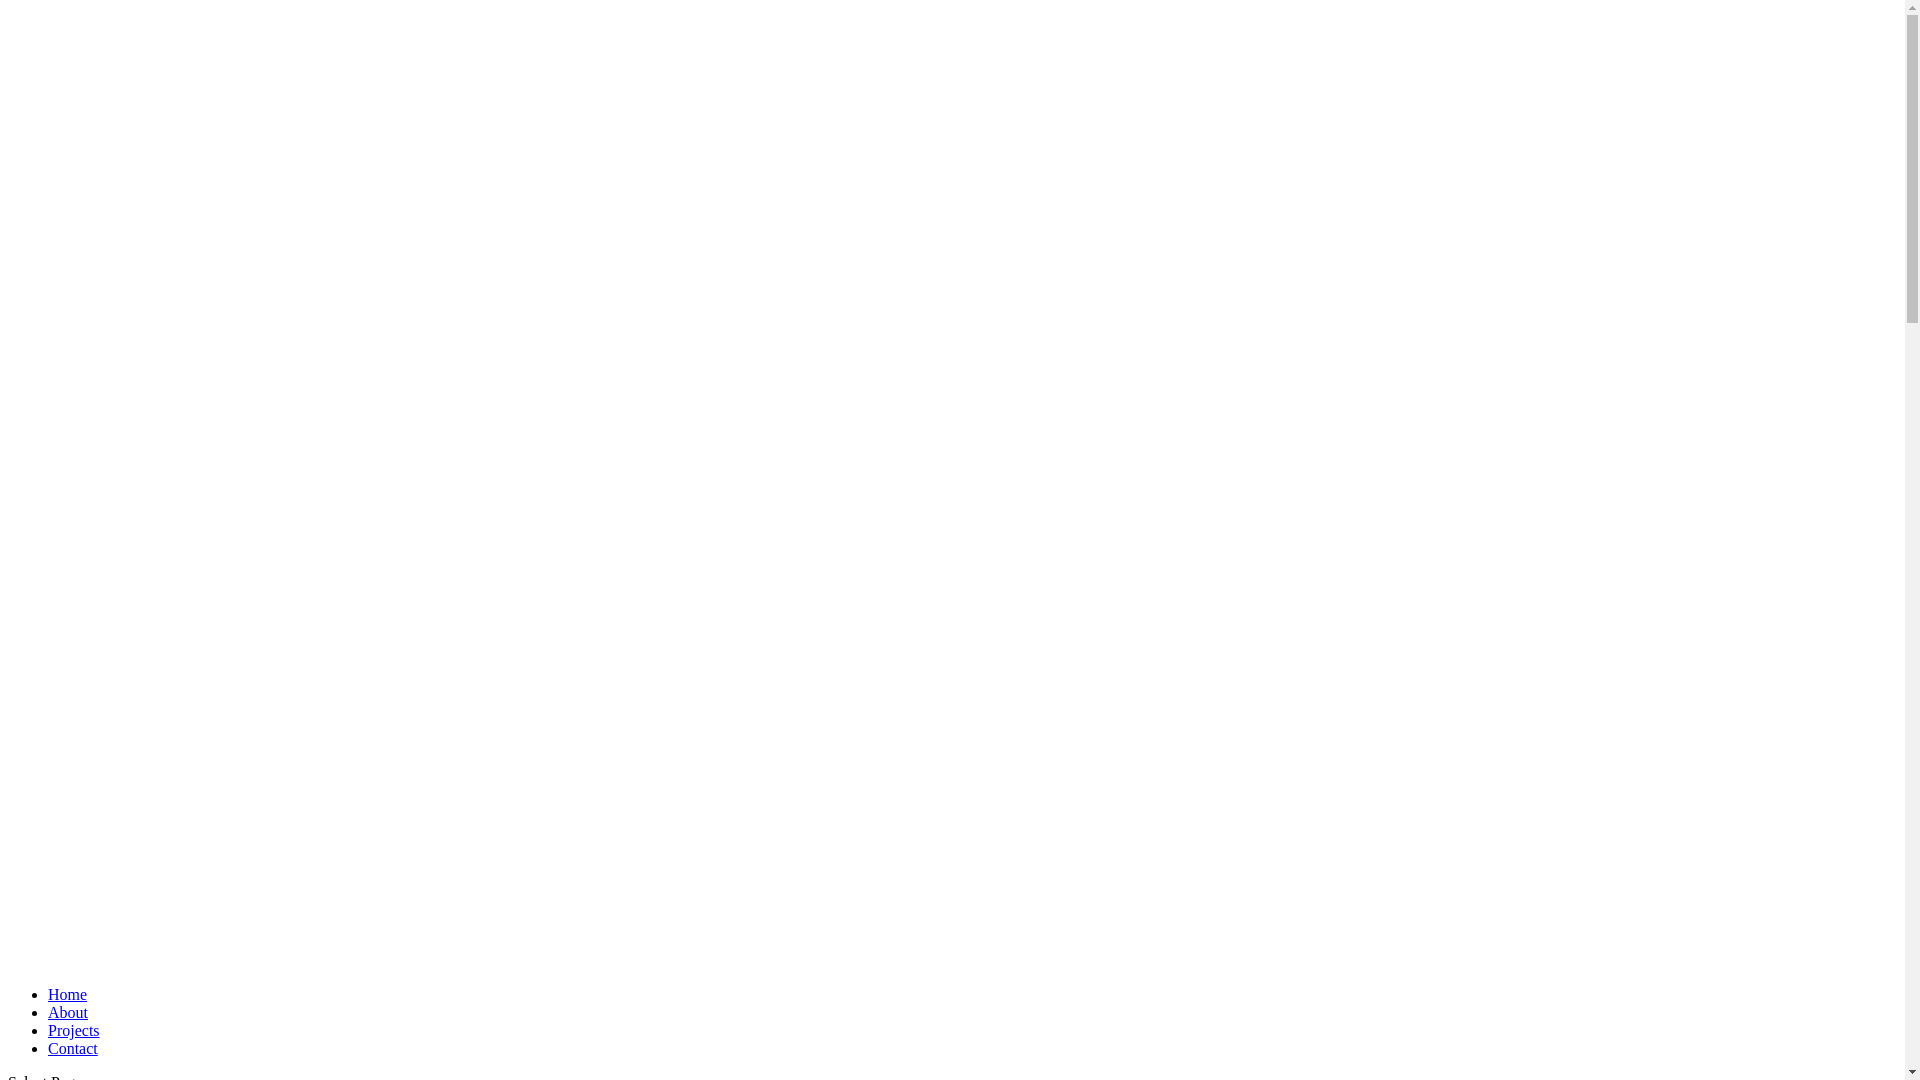 The image size is (1920, 1080). I want to click on Home, so click(68, 994).